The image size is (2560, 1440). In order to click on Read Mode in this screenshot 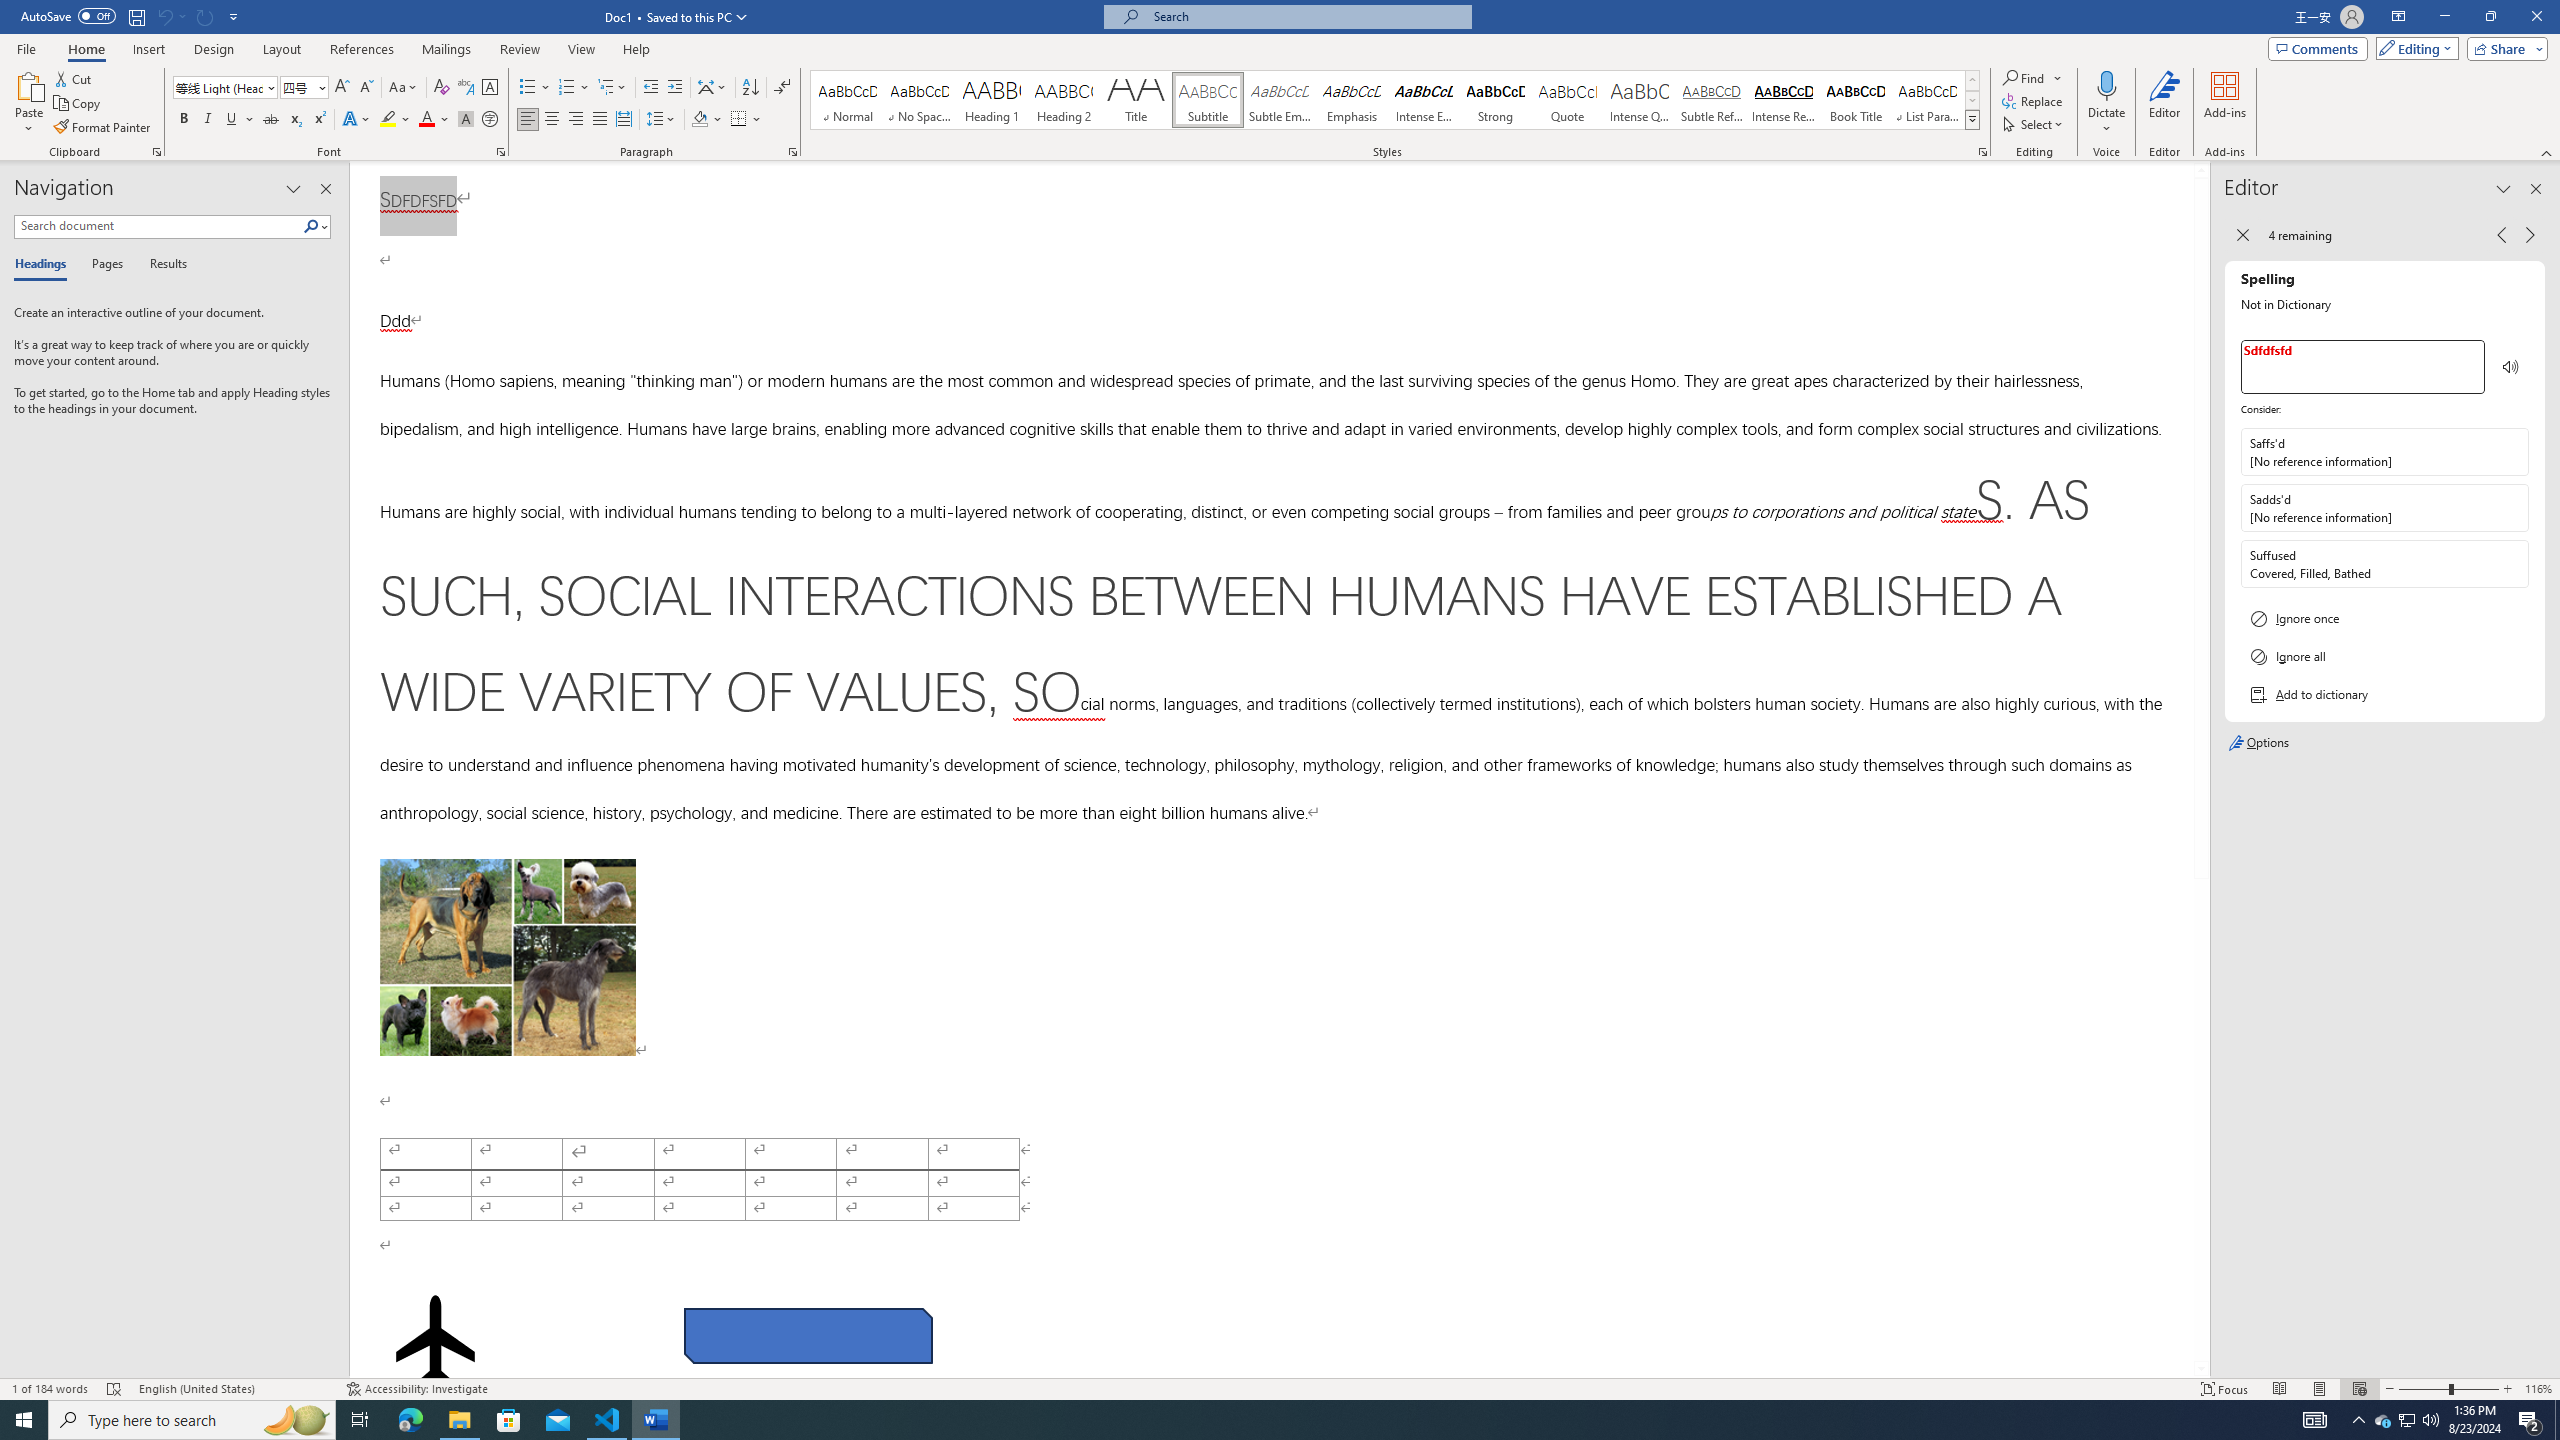, I will do `click(2279, 1389)`.